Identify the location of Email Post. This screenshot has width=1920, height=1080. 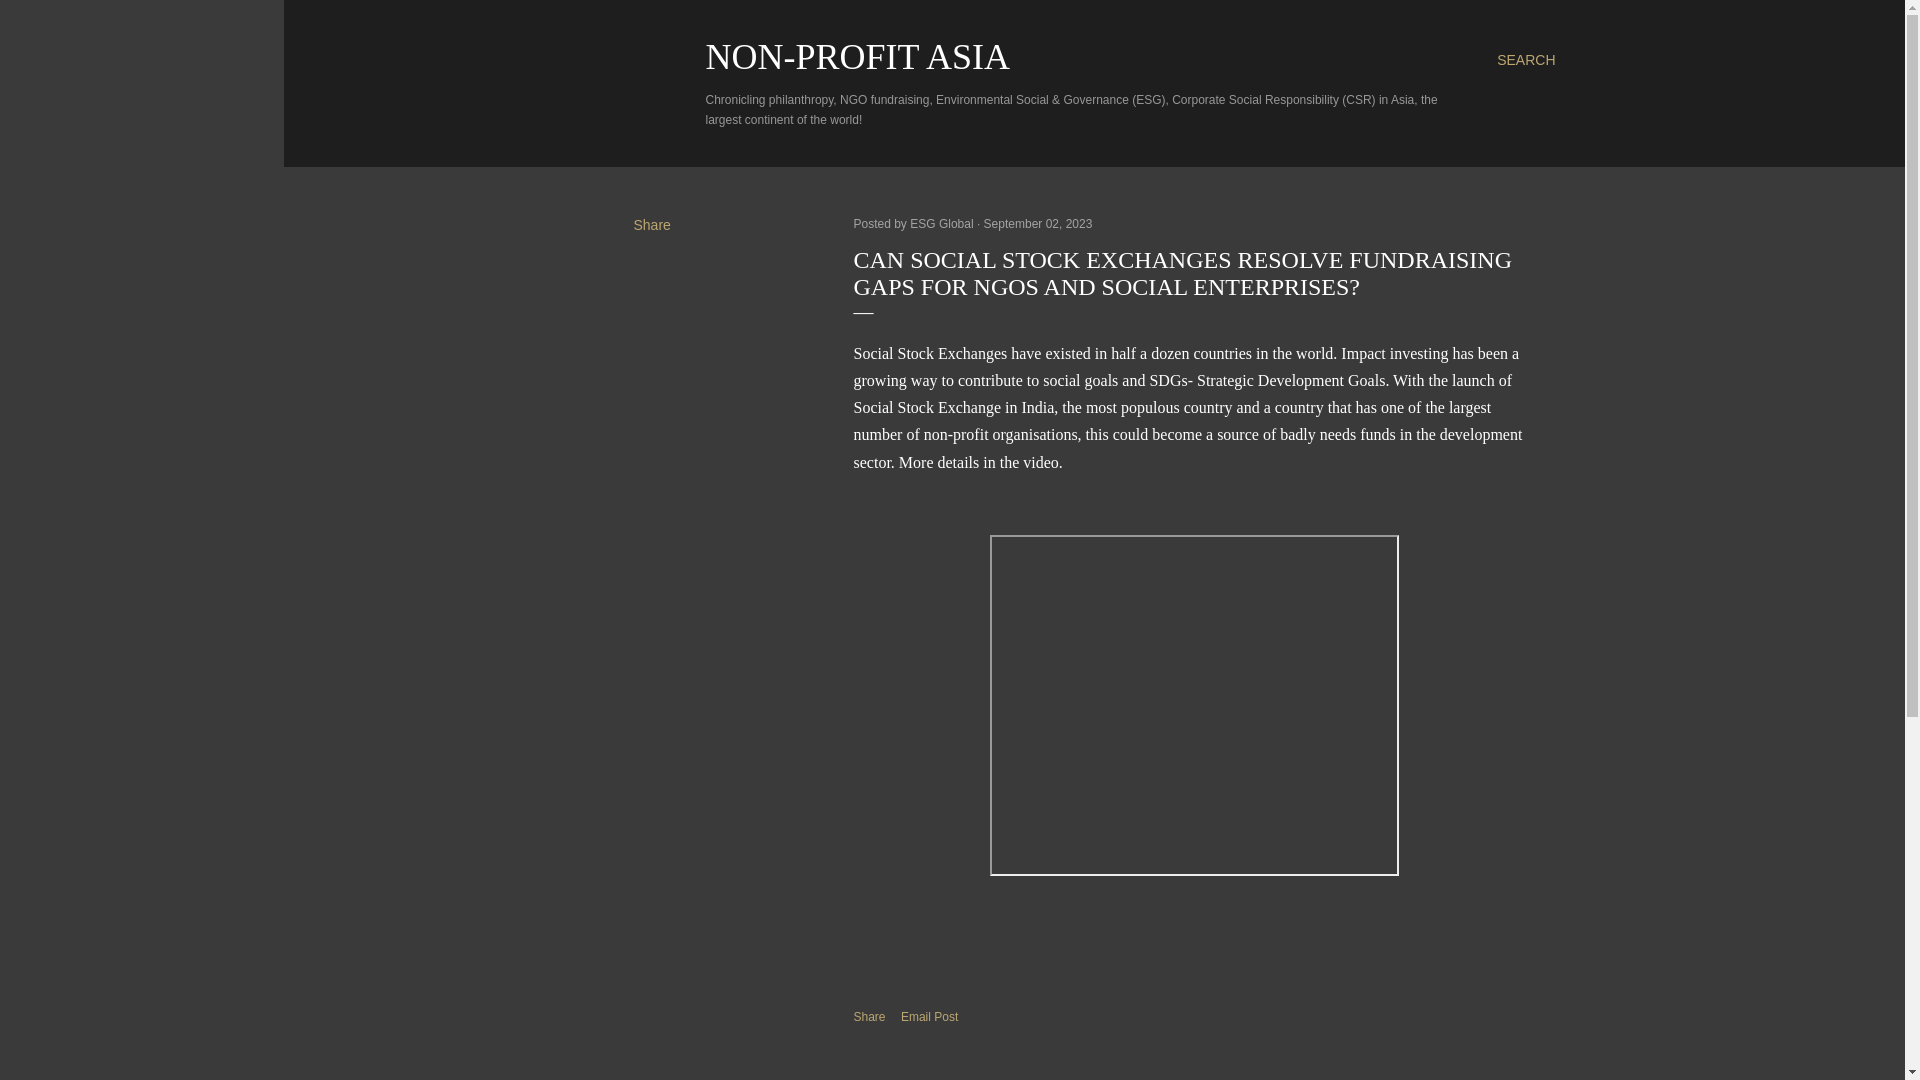
(928, 1017).